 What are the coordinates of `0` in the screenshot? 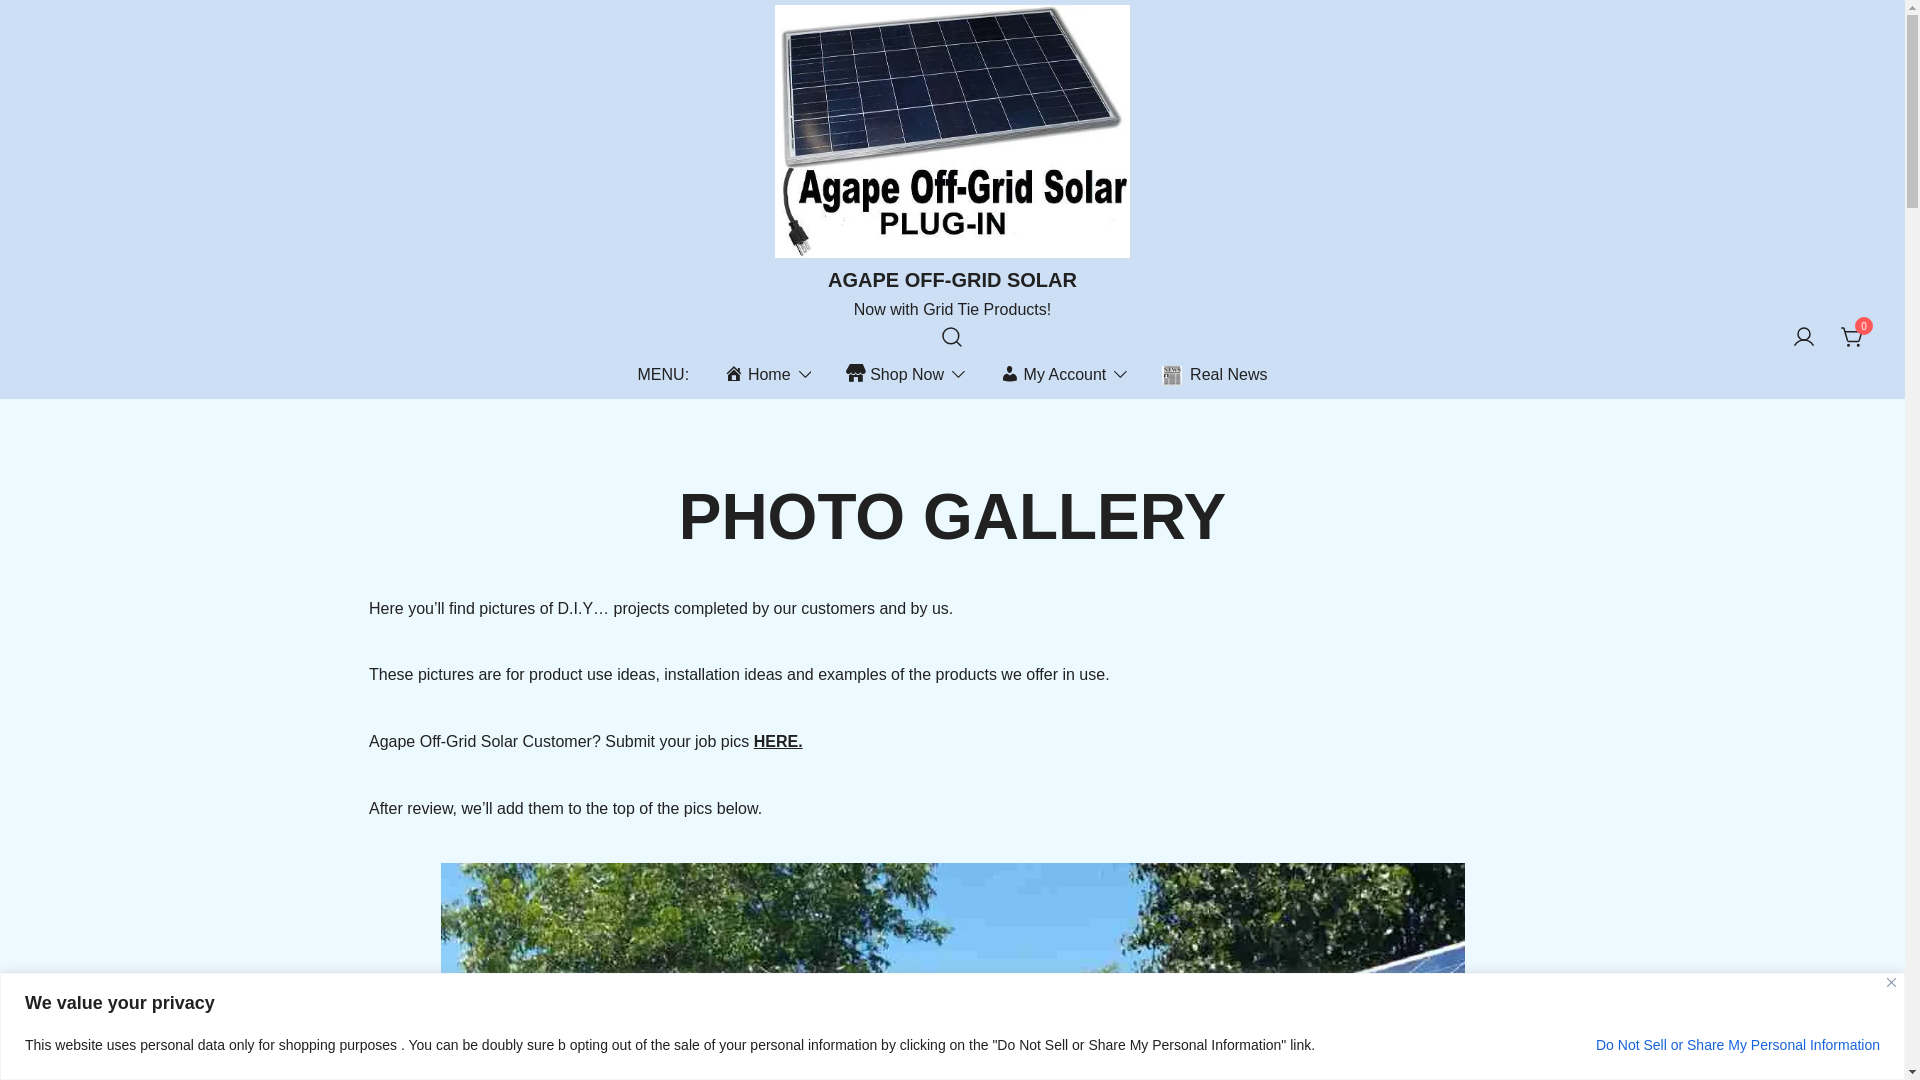 It's located at (1852, 336).